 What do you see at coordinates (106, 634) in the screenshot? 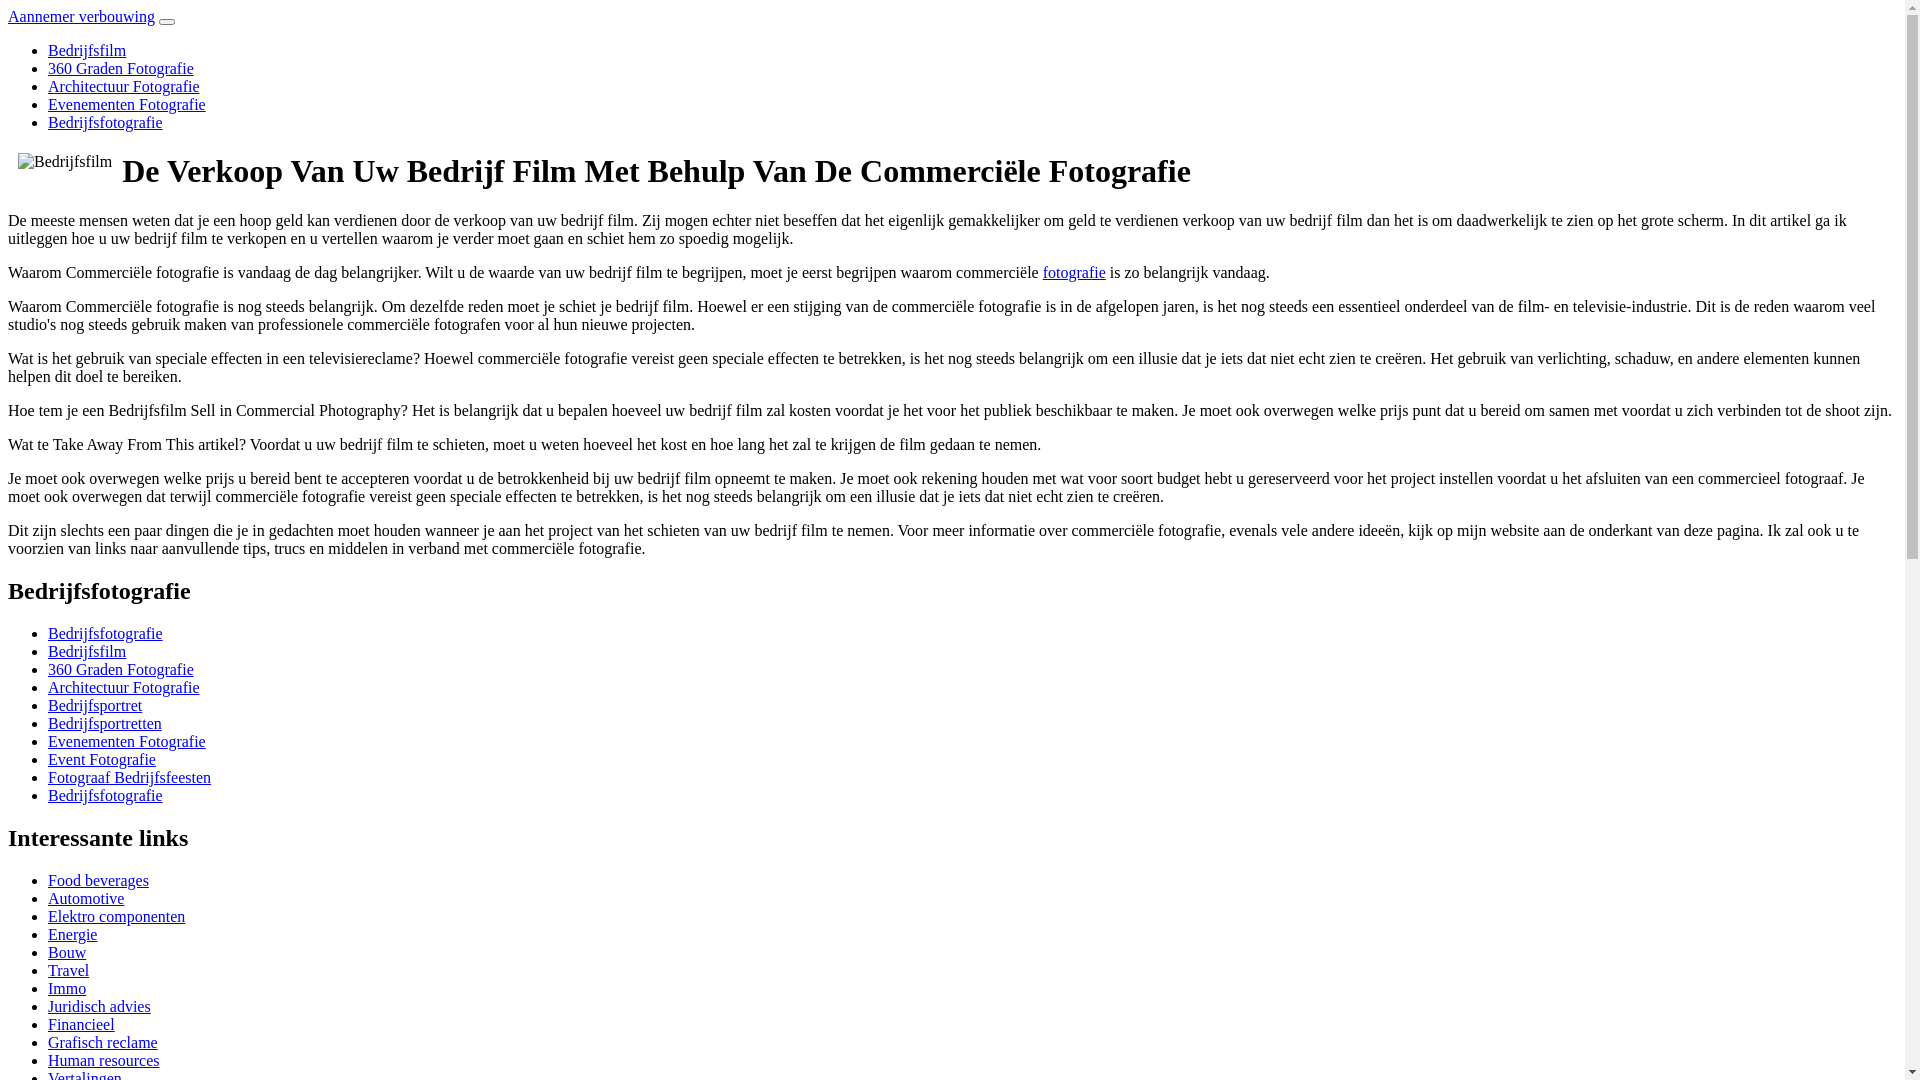
I see `Bedrijfsfotografie` at bounding box center [106, 634].